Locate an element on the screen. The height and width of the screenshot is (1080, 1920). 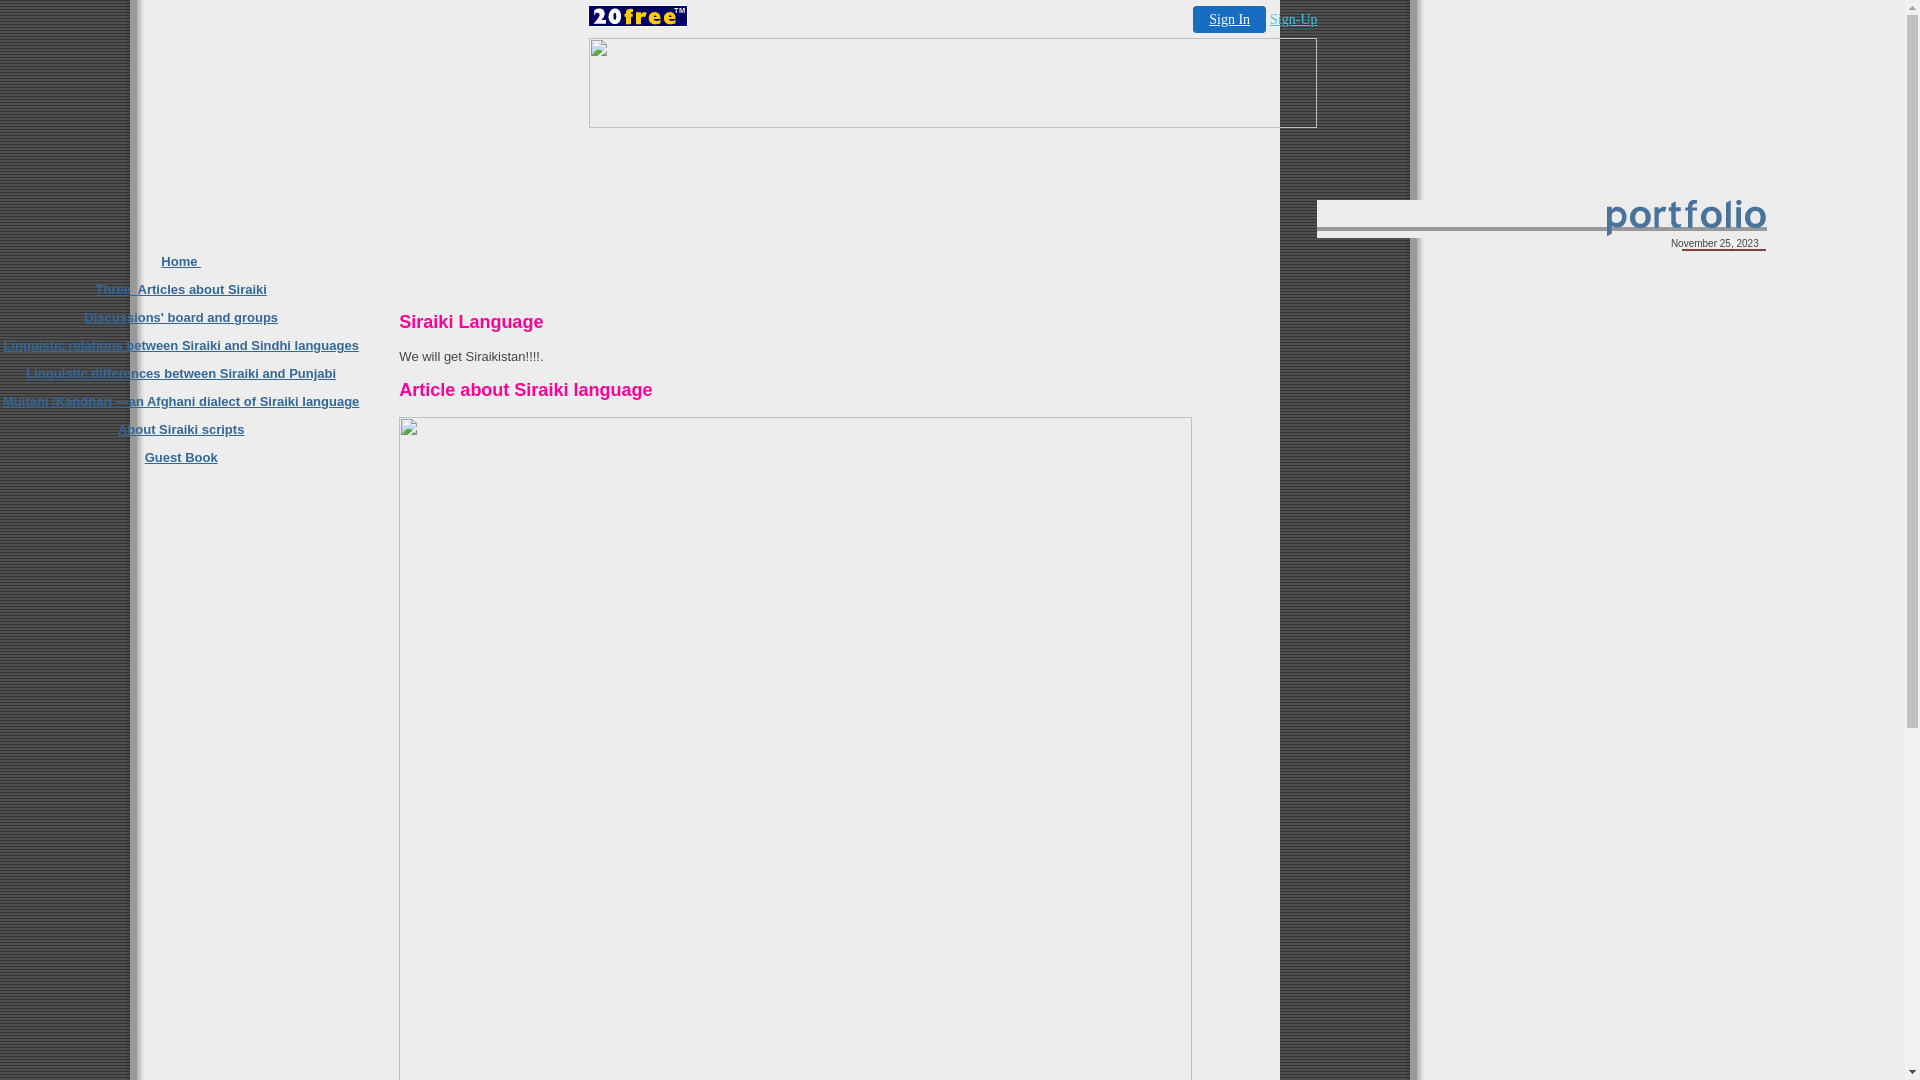
Linguistic relations between Siraiki and Sindhi languages is located at coordinates (180, 346).